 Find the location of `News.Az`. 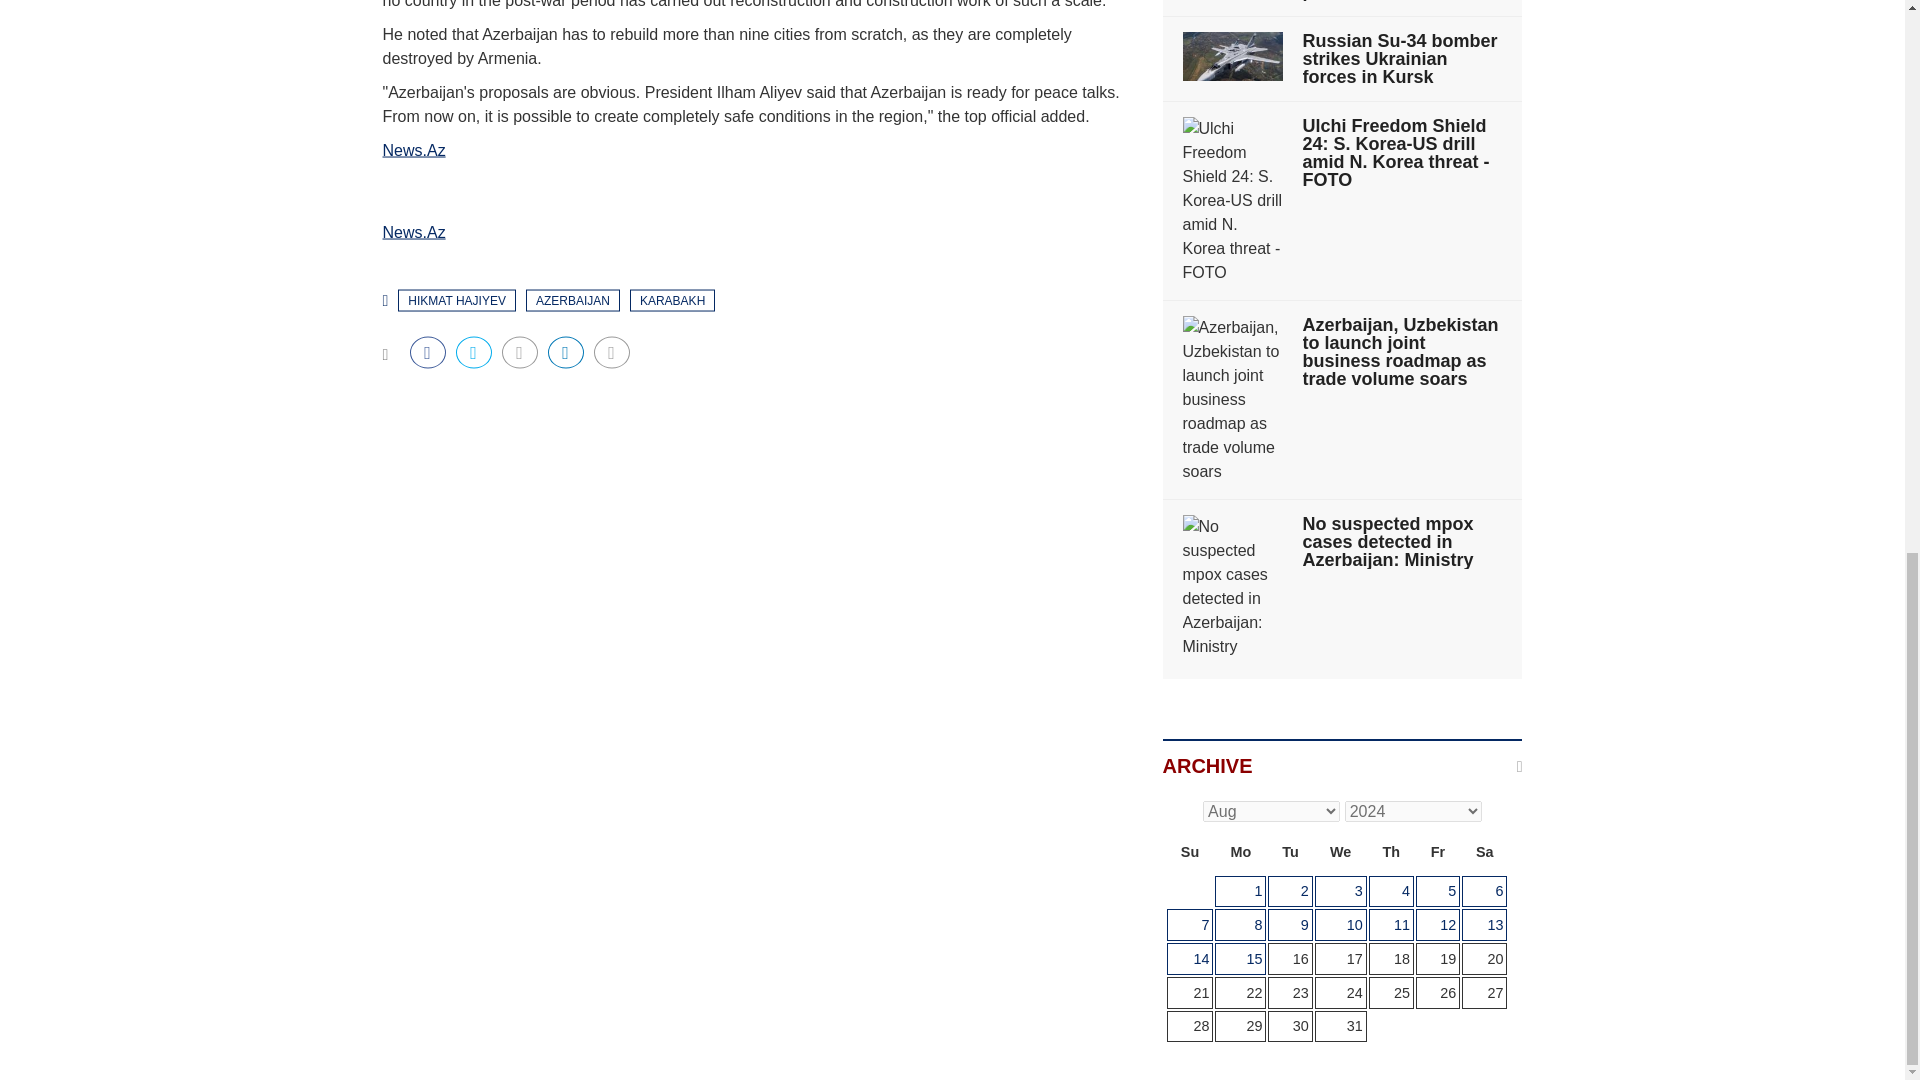

News.Az is located at coordinates (414, 230).